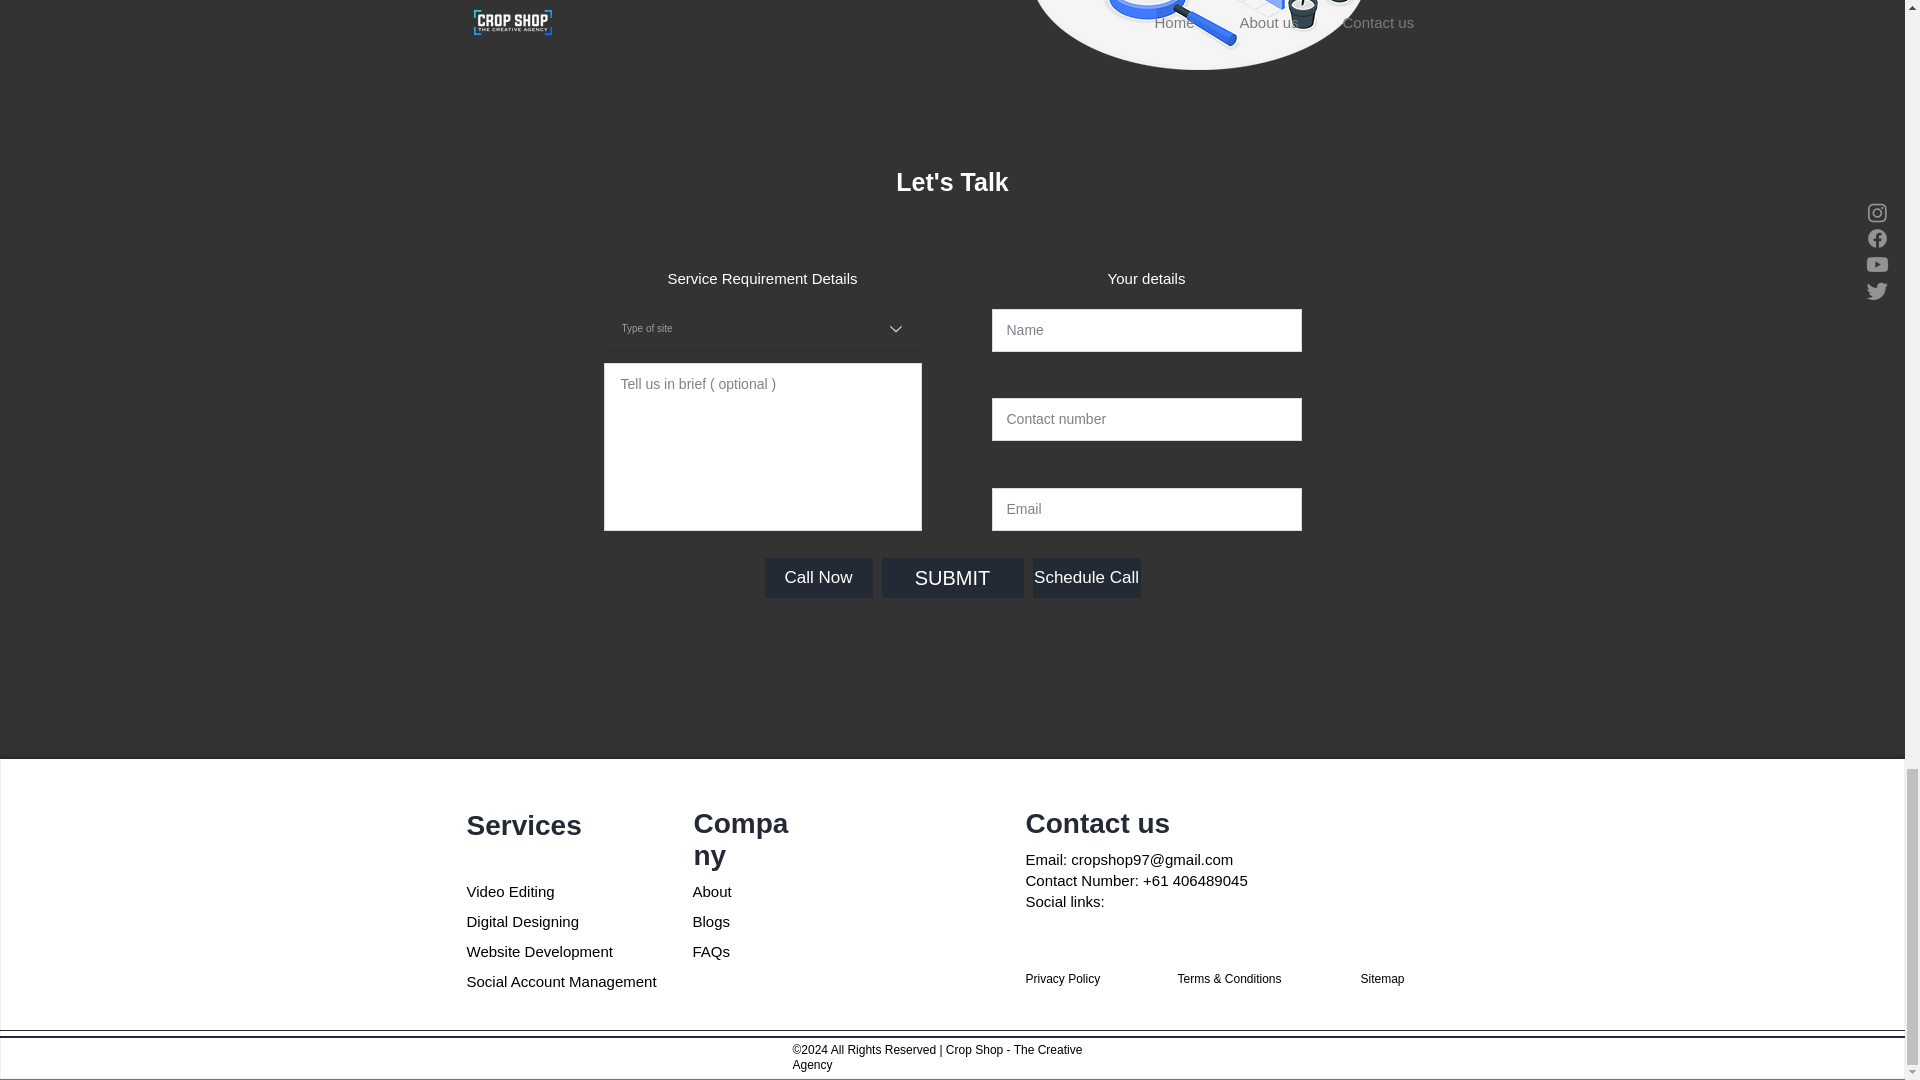 Image resolution: width=1920 pixels, height=1080 pixels. I want to click on Digital Designing, so click(522, 920).